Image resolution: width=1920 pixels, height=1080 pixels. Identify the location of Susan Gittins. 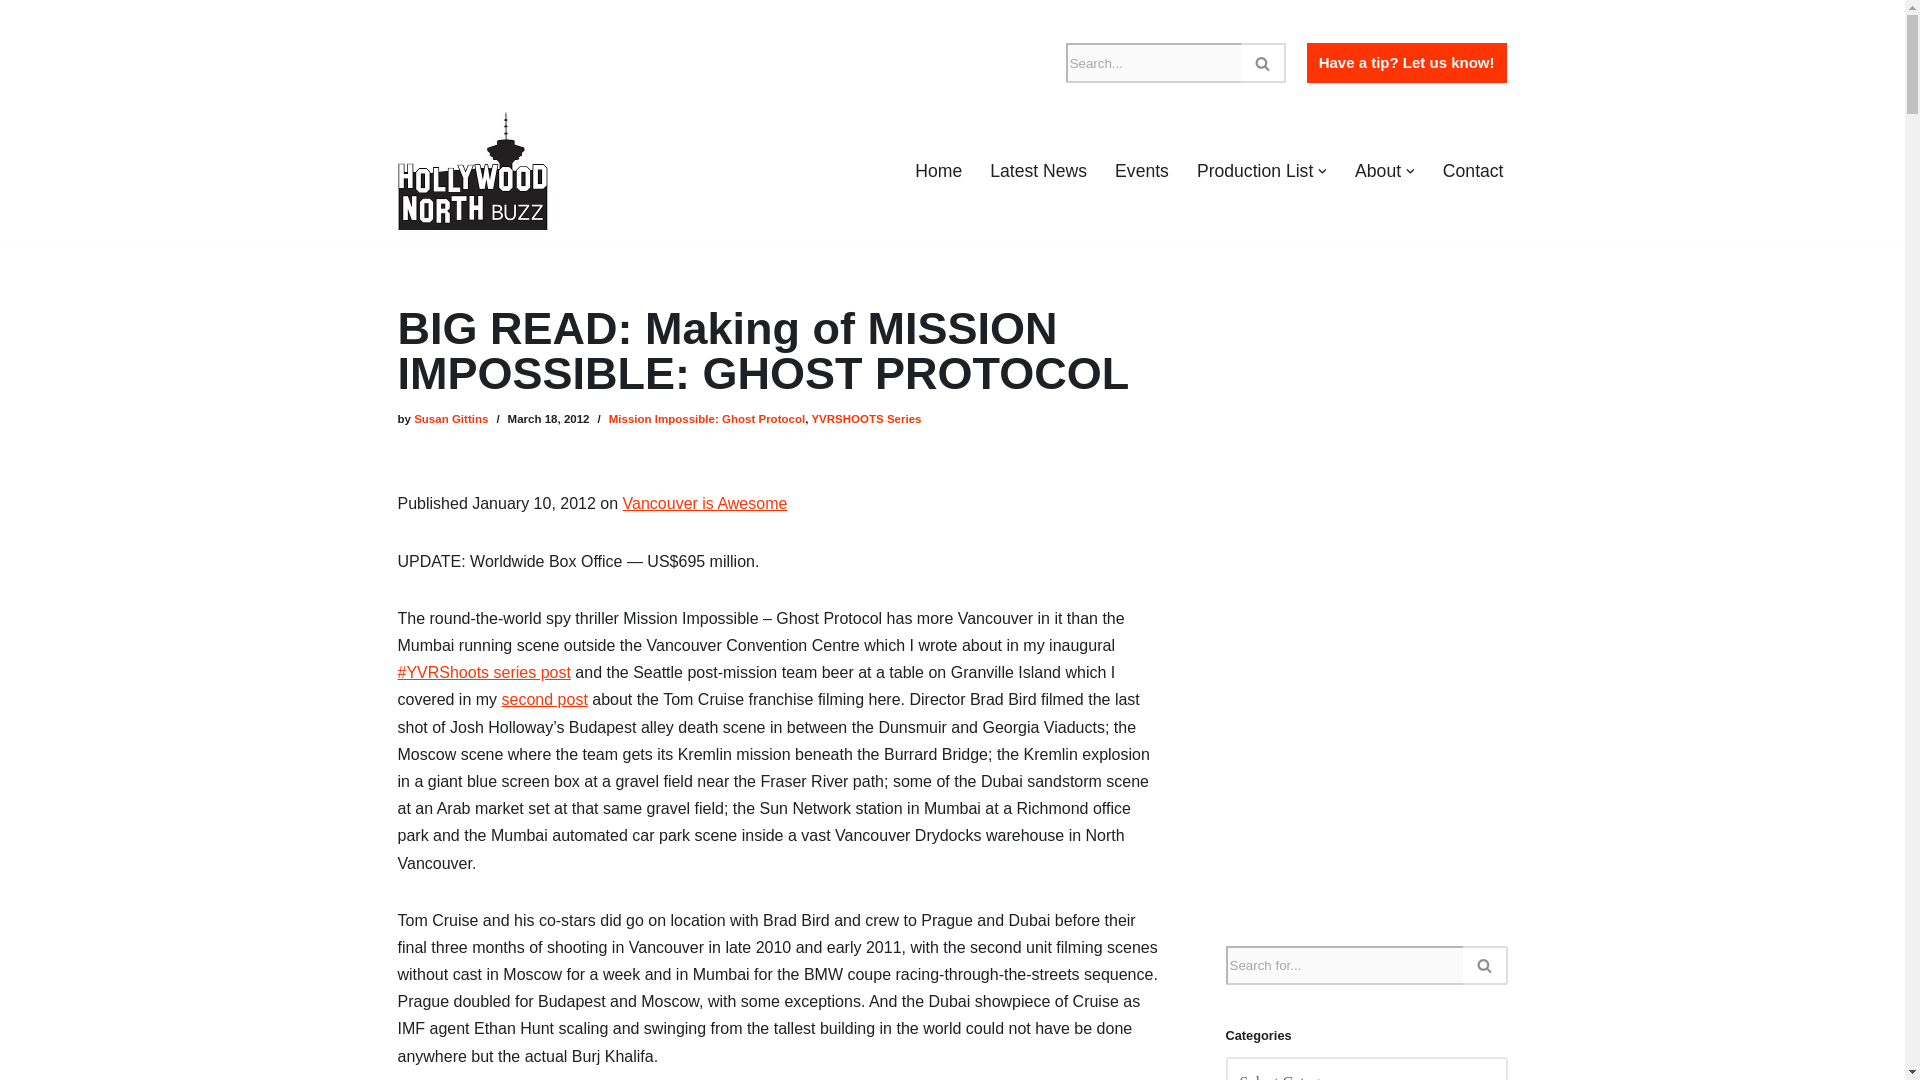
(450, 418).